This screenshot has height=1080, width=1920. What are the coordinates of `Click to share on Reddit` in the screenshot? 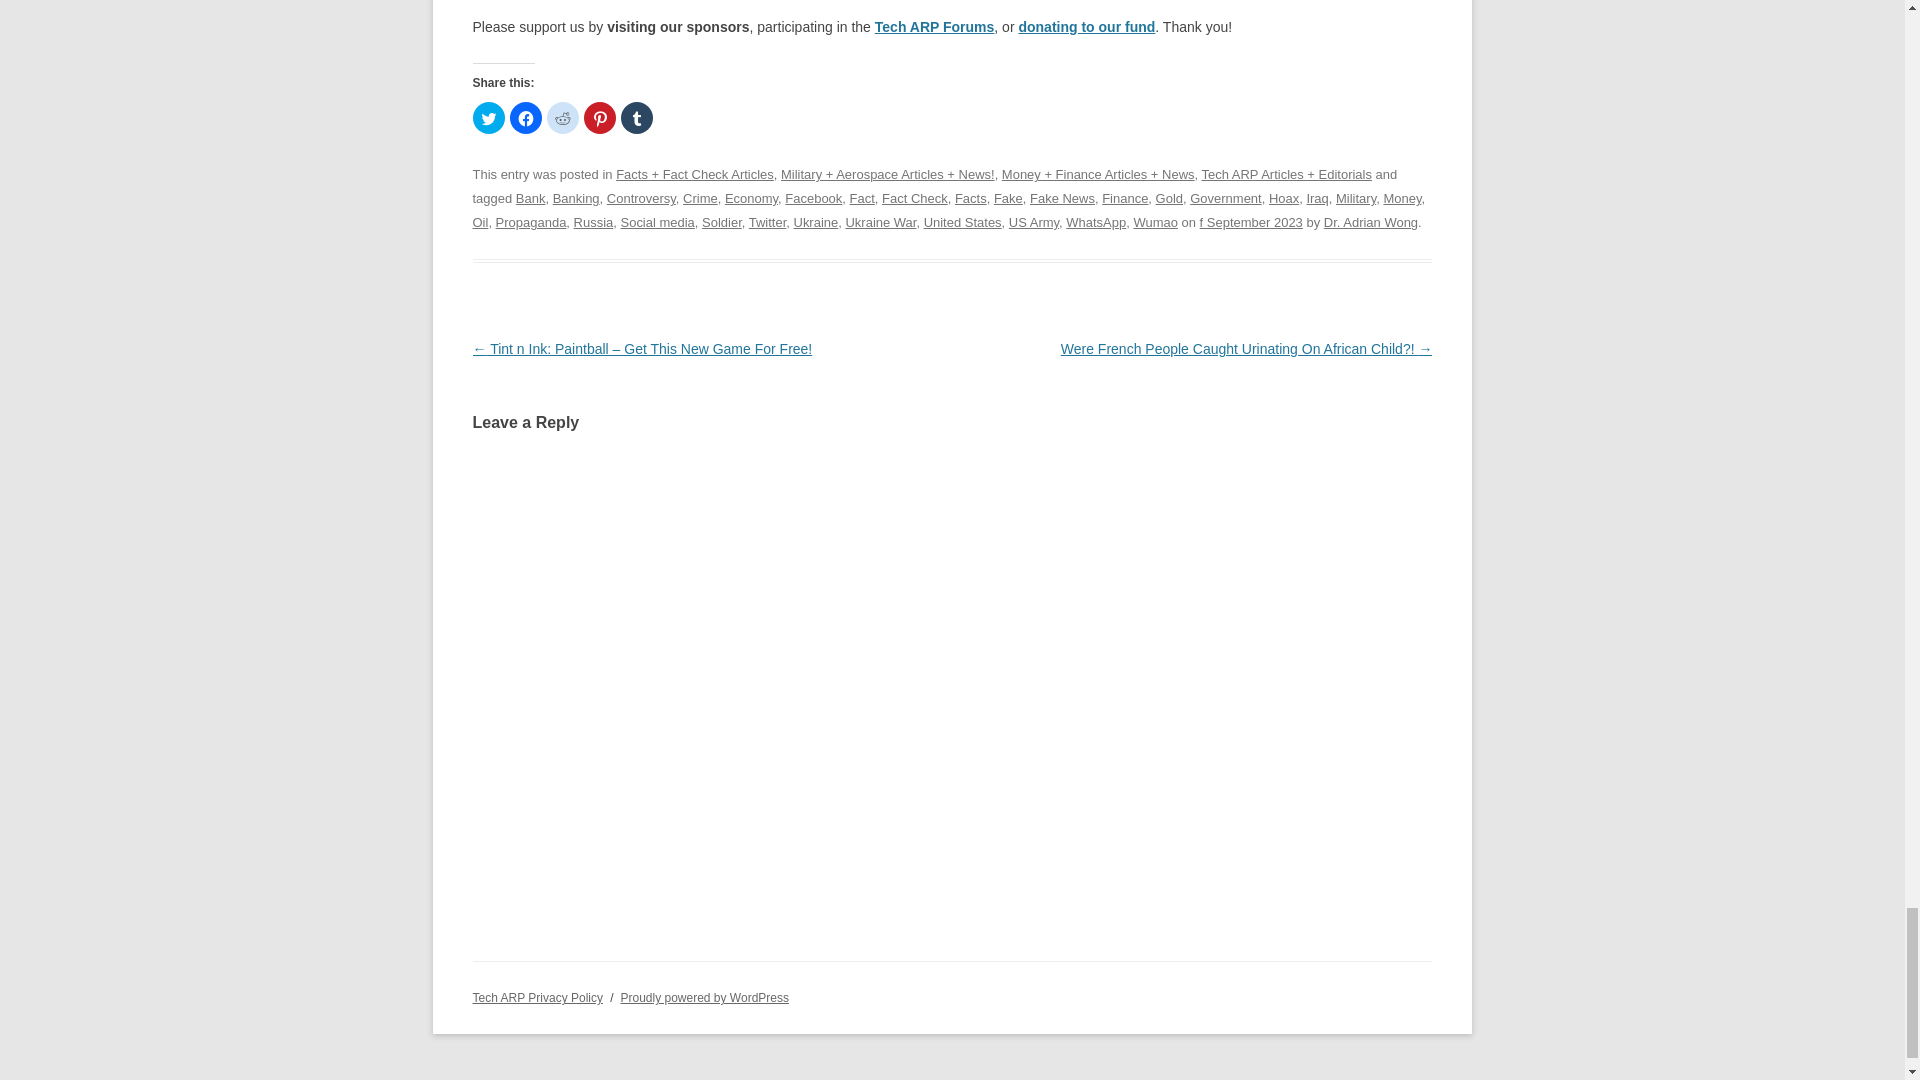 It's located at (561, 117).